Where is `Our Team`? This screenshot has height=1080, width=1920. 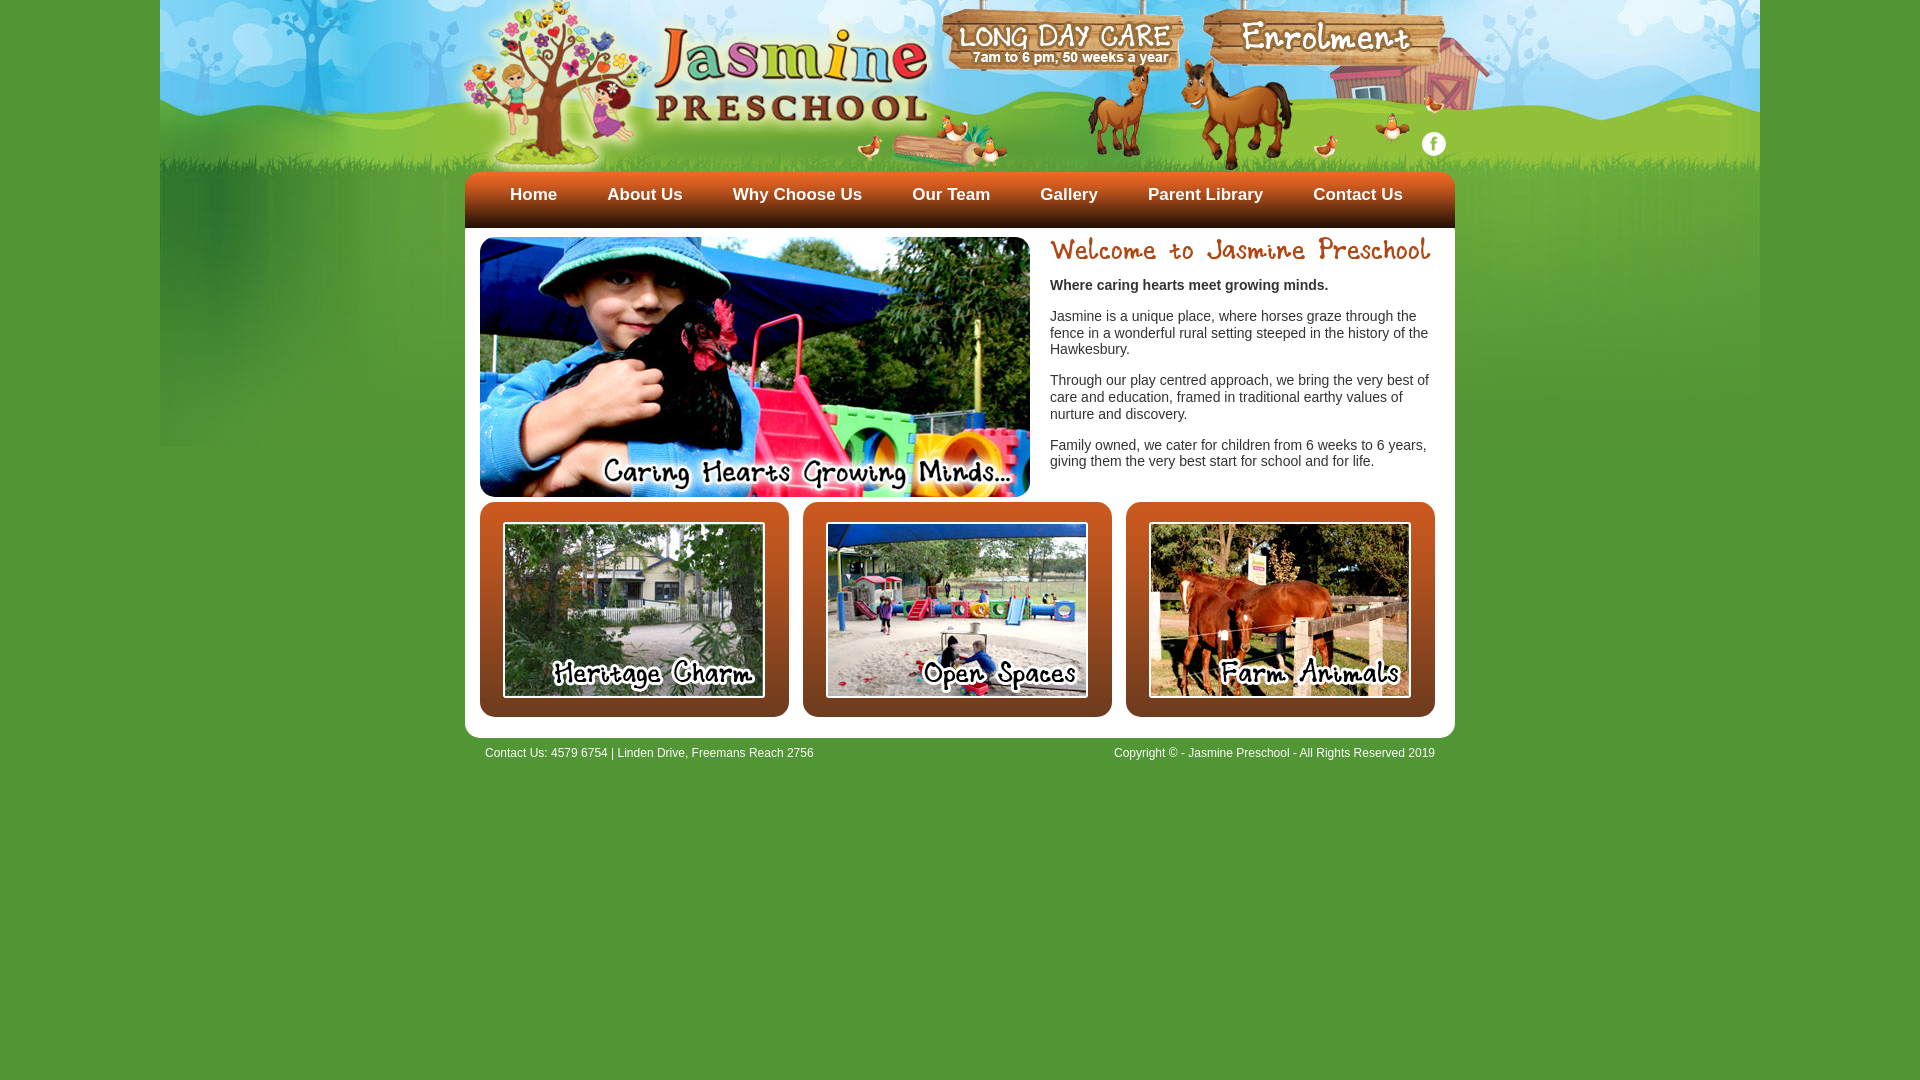 Our Team is located at coordinates (951, 194).